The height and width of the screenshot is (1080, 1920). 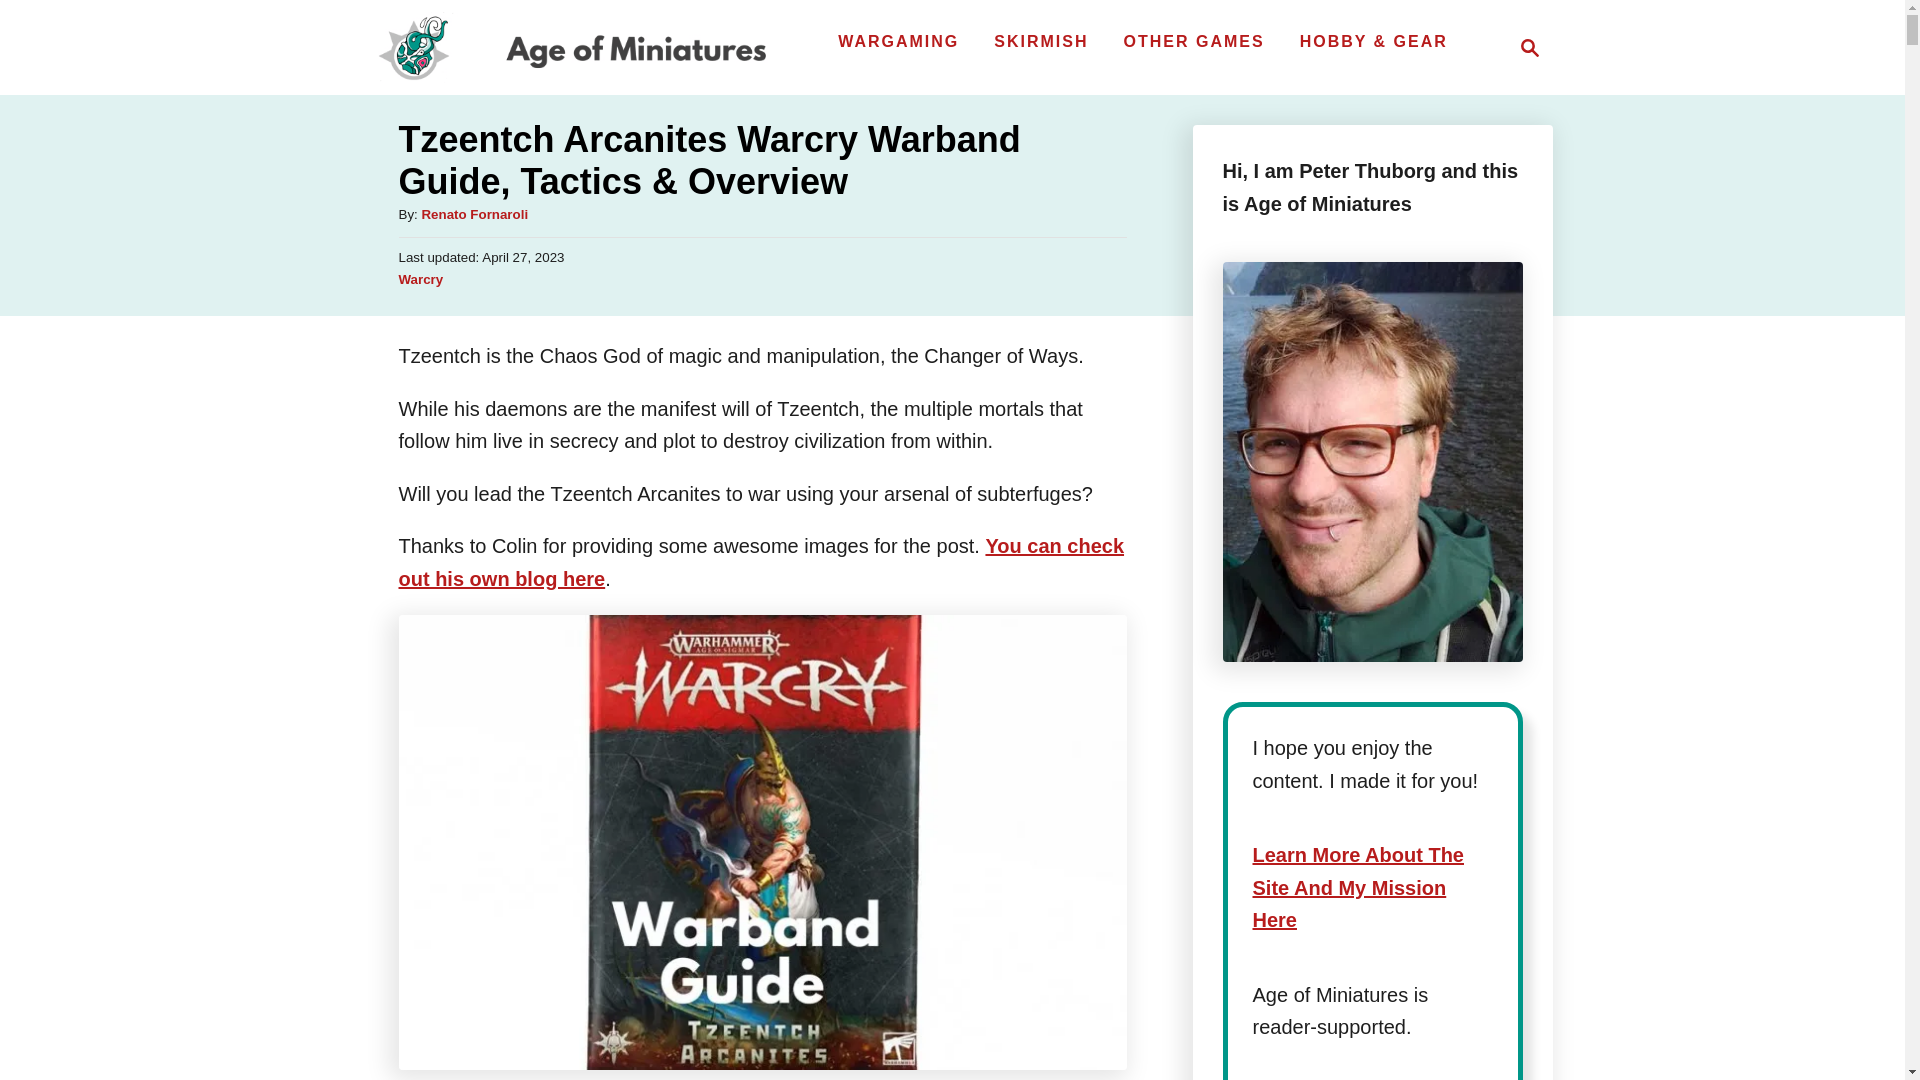 I want to click on You can check out his own blog here, so click(x=572, y=47).